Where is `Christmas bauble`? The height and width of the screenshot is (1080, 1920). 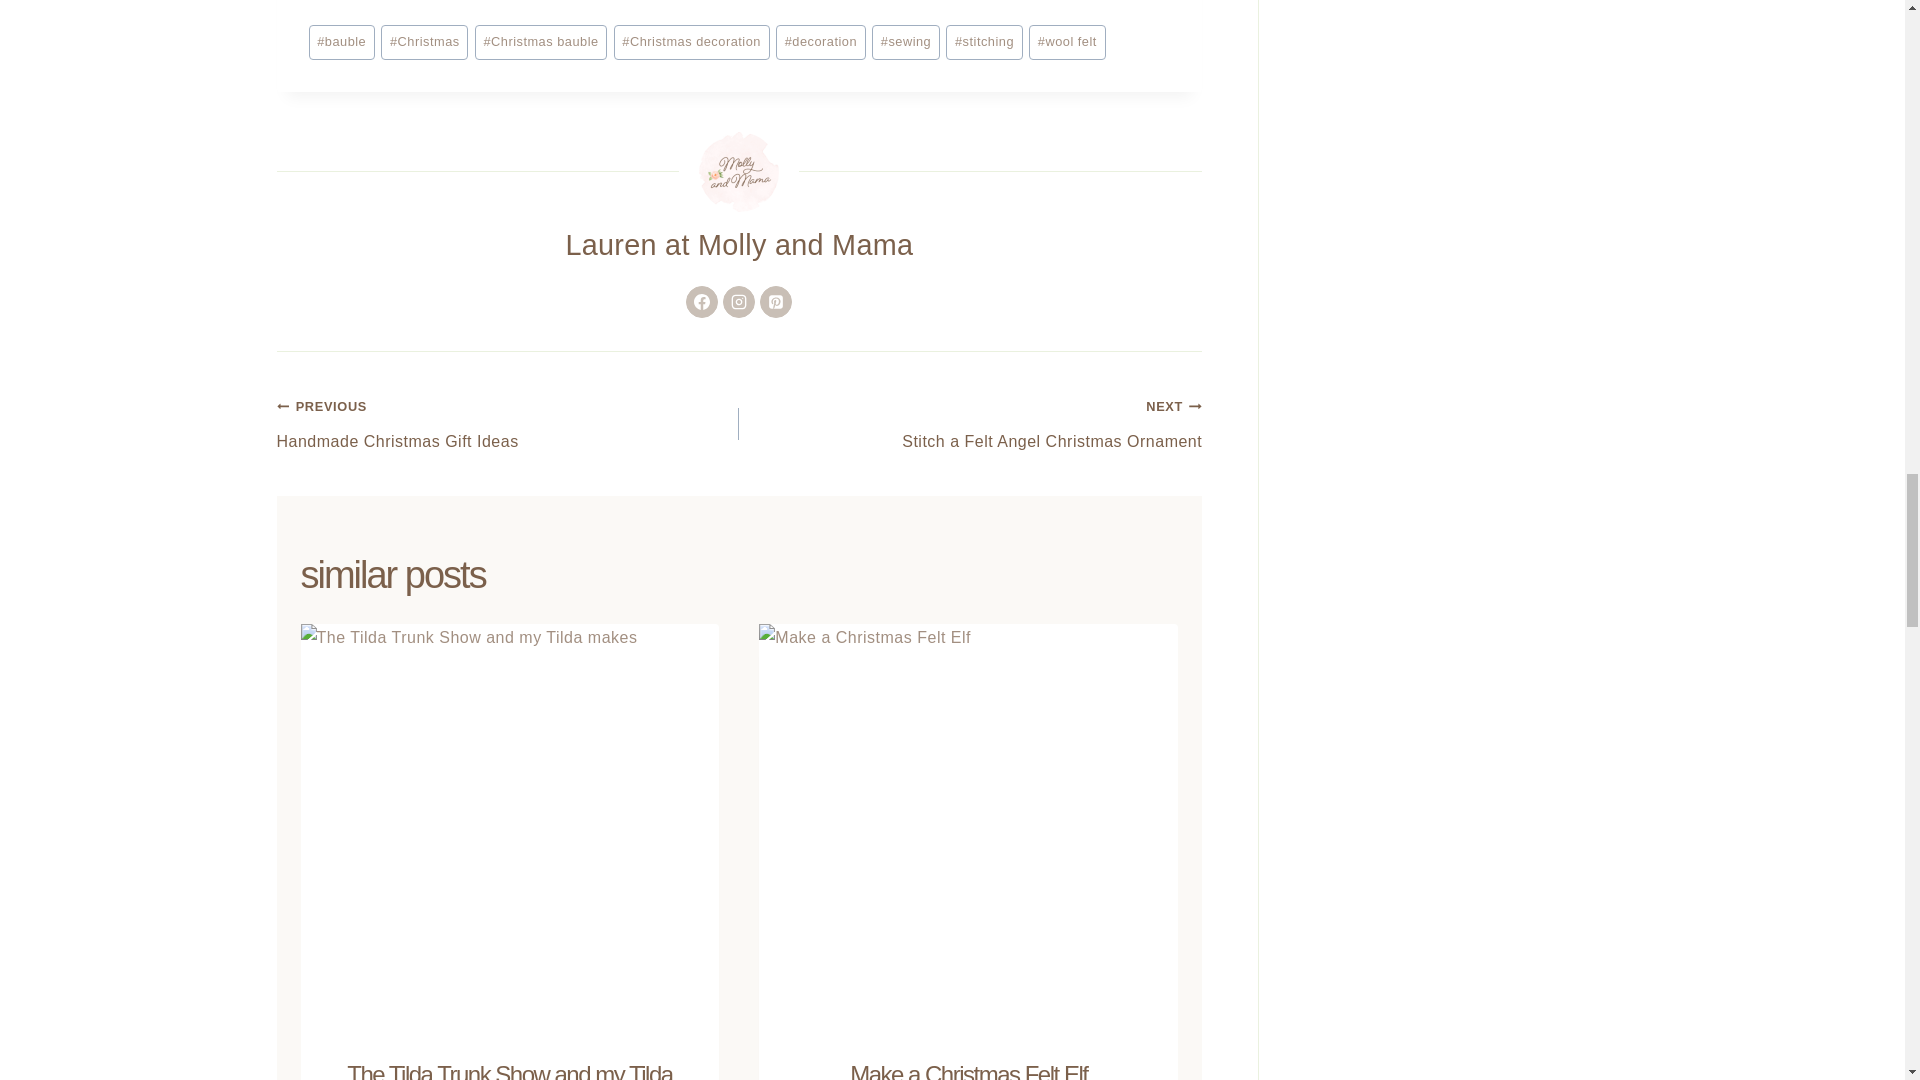 Christmas bauble is located at coordinates (508, 424).